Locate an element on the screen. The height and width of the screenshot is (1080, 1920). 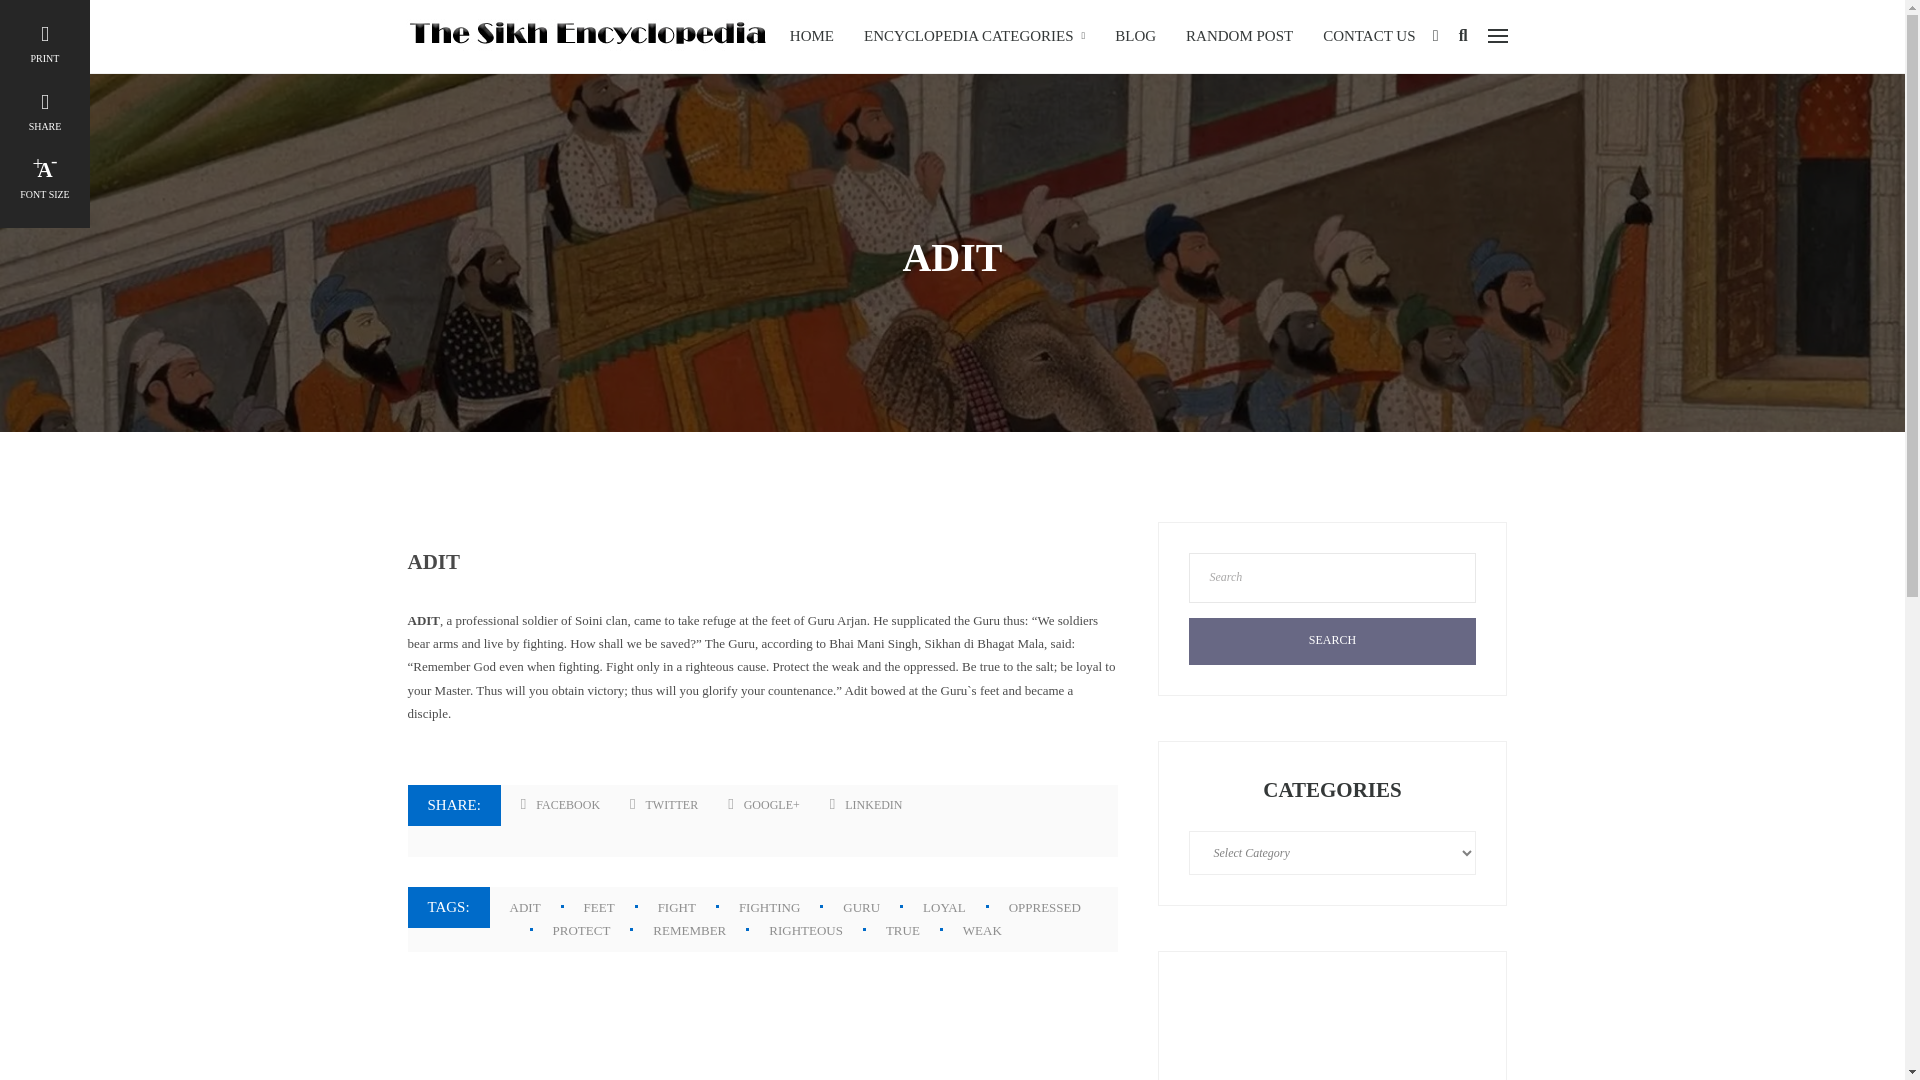
CONTACT US is located at coordinates (1368, 36).